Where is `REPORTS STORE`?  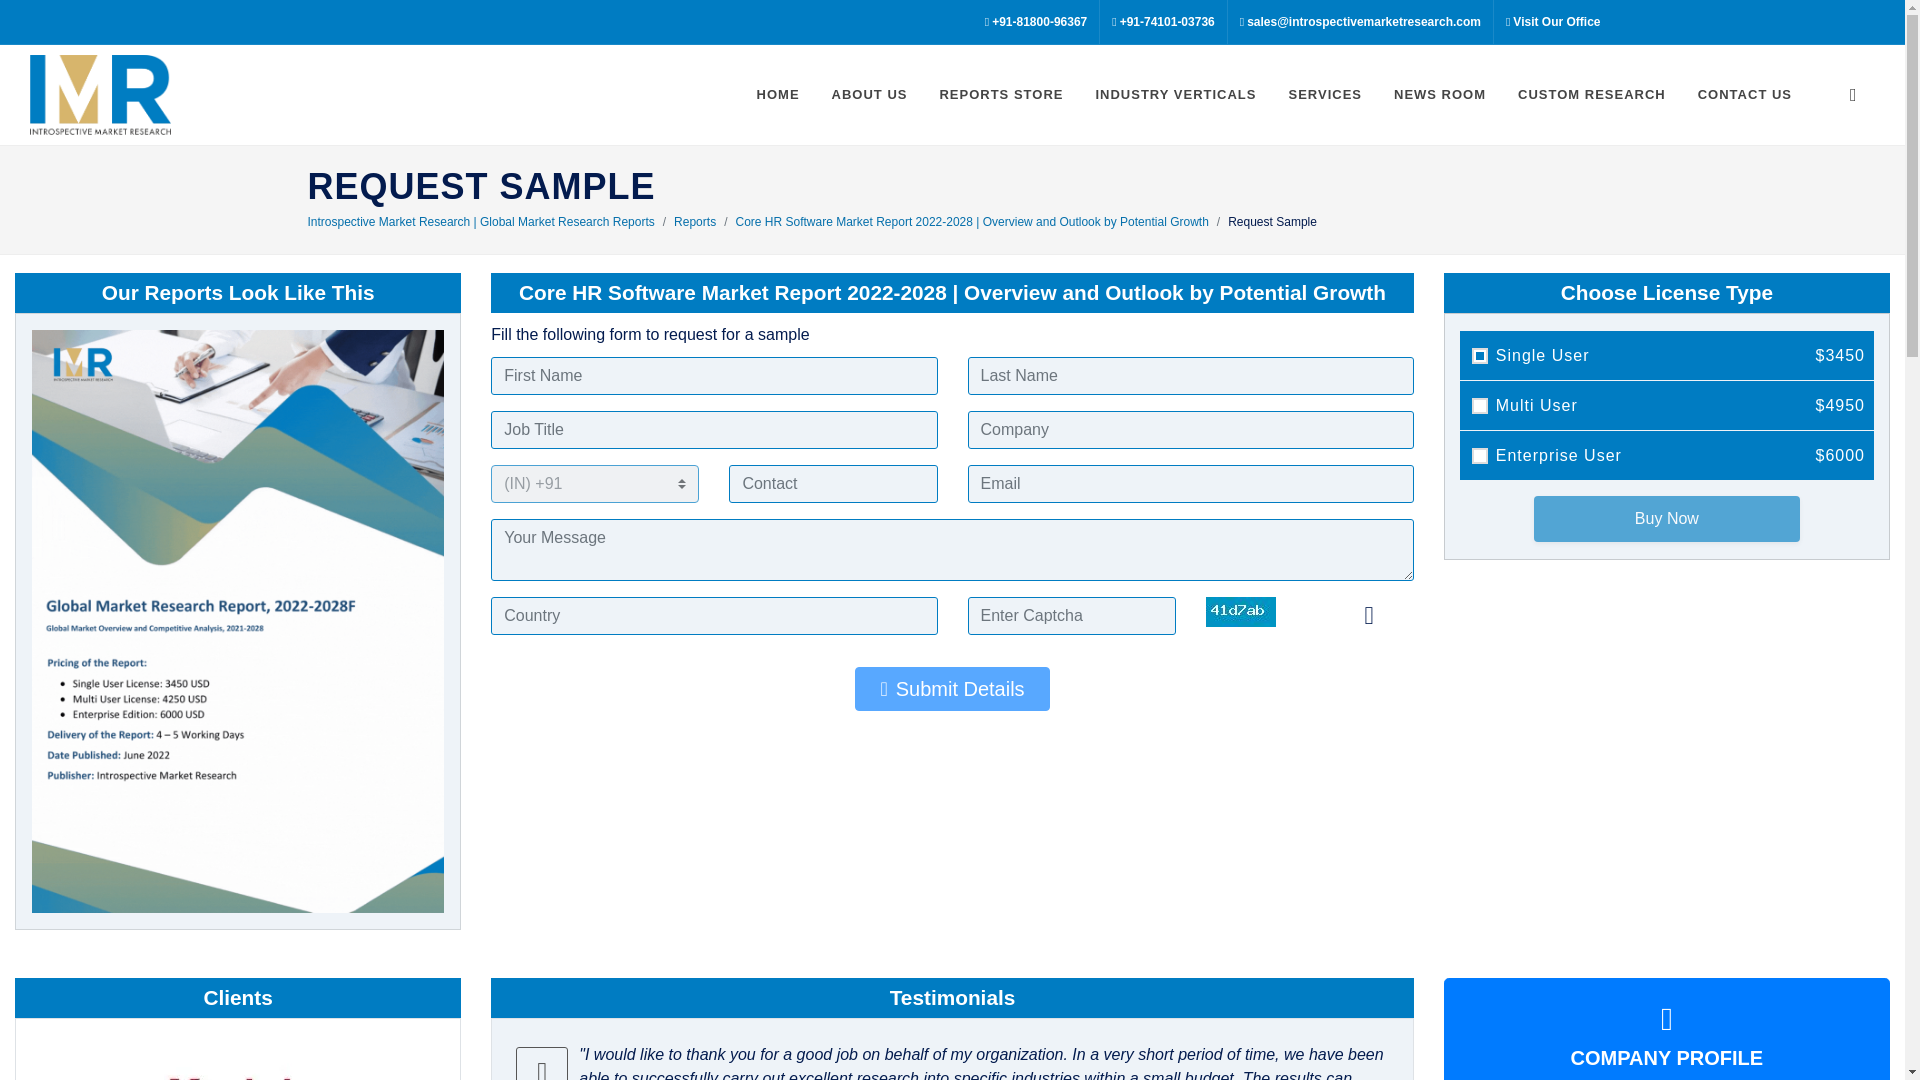 REPORTS STORE is located at coordinates (1000, 94).